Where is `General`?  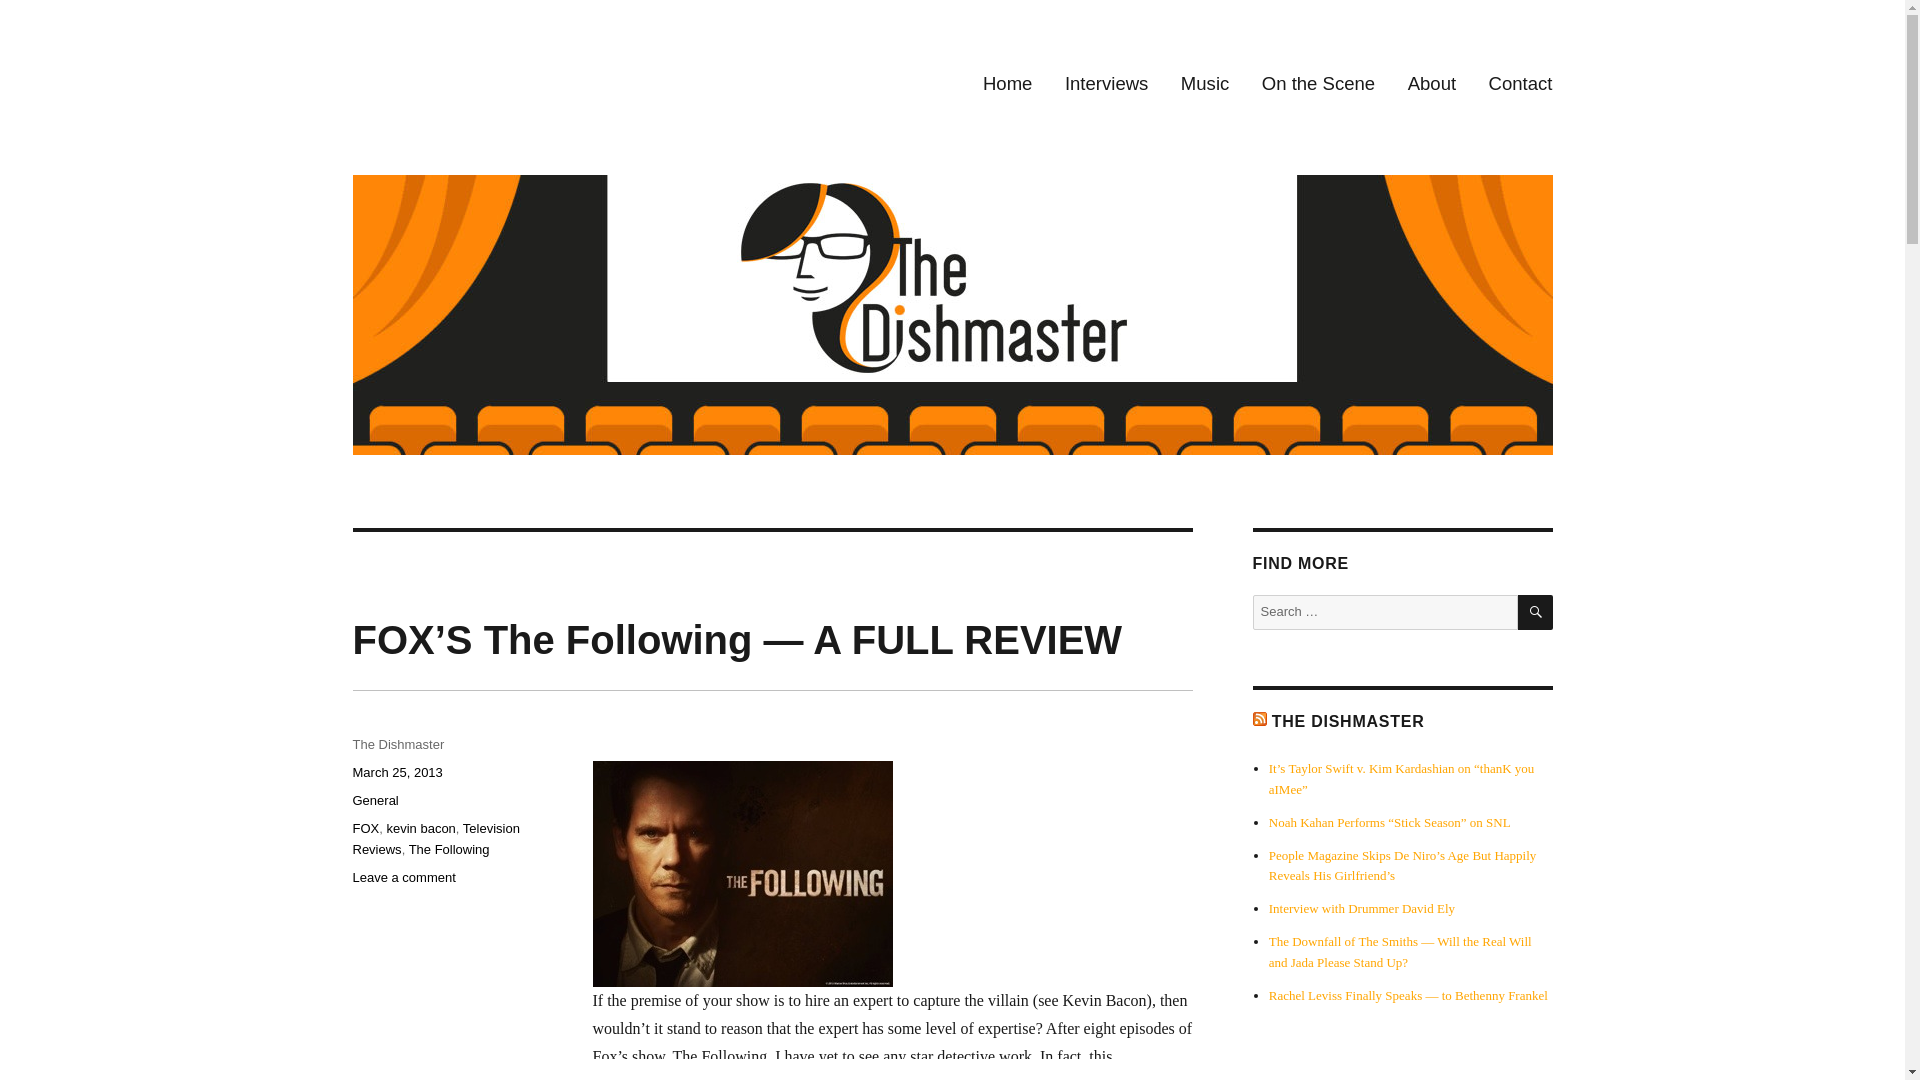
General is located at coordinates (374, 800).